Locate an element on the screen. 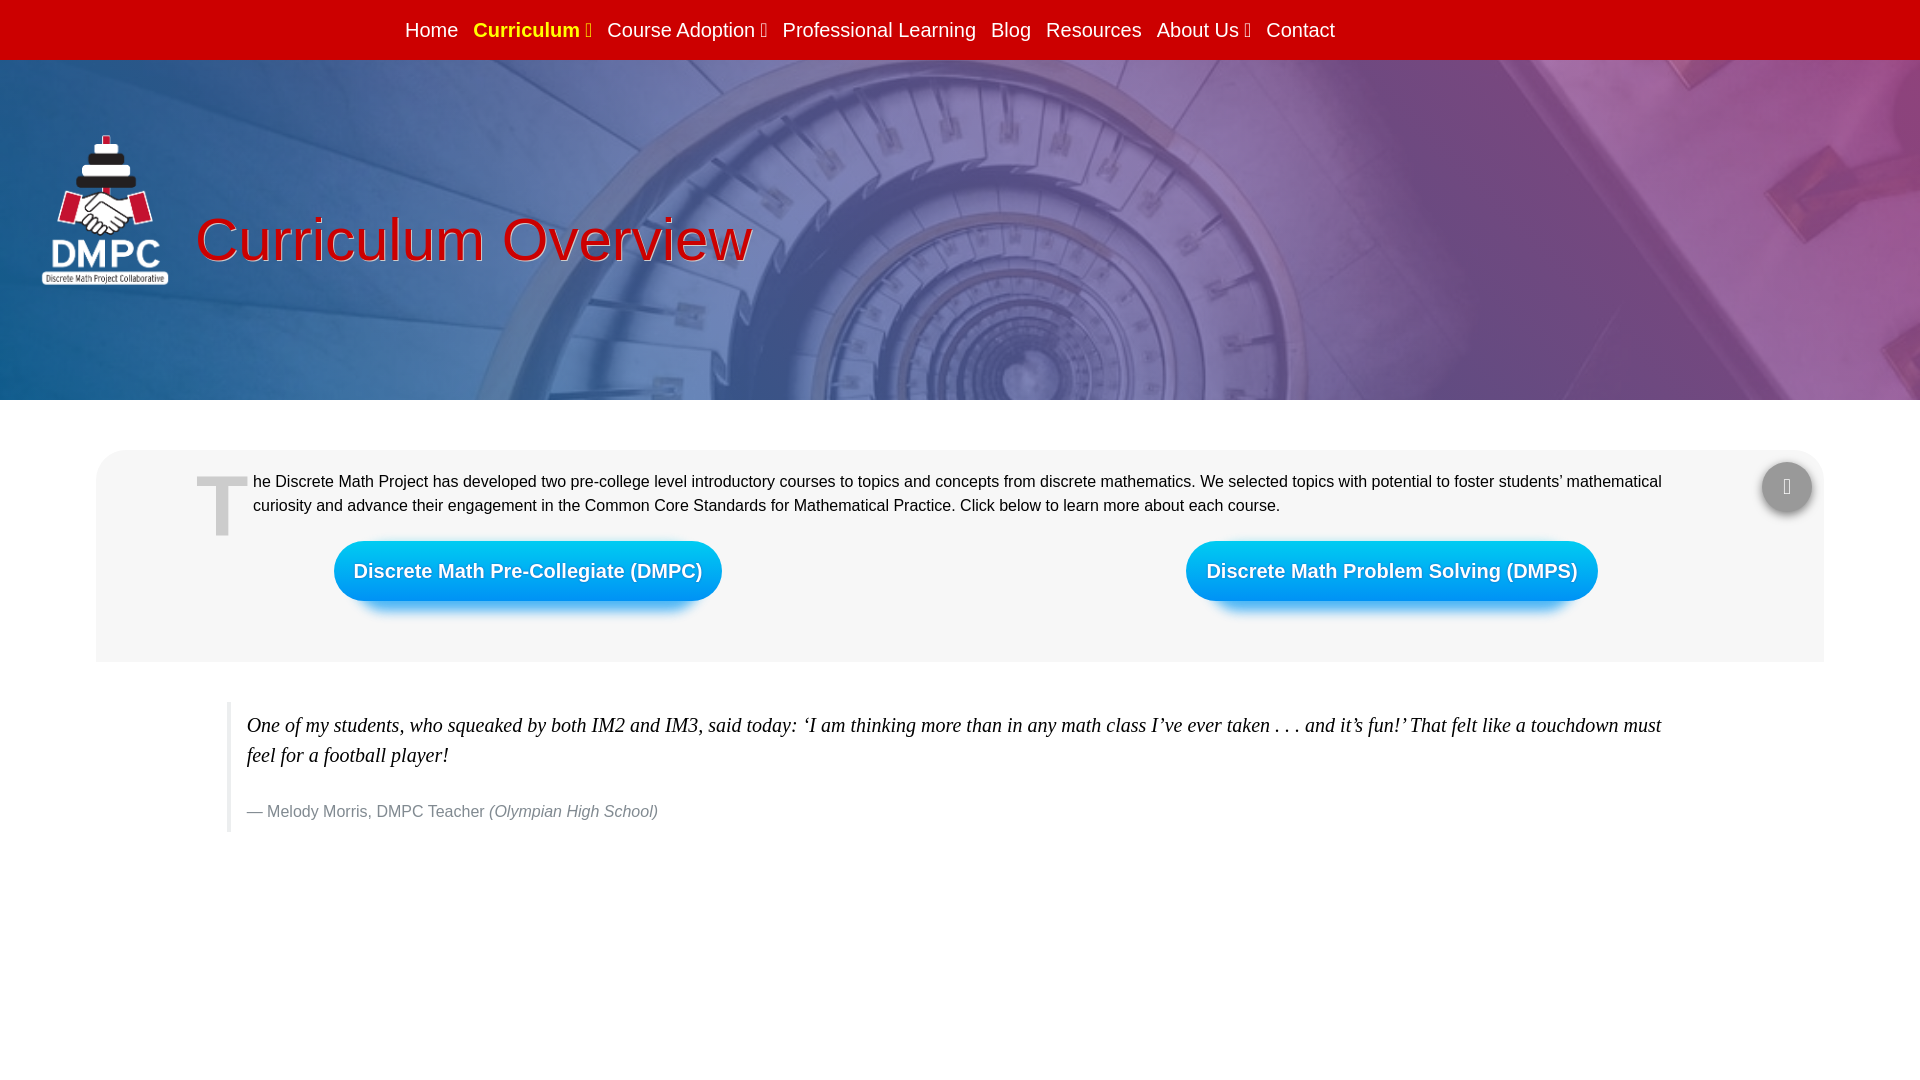 This screenshot has width=1920, height=1080. Curriculum is located at coordinates (532, 30).